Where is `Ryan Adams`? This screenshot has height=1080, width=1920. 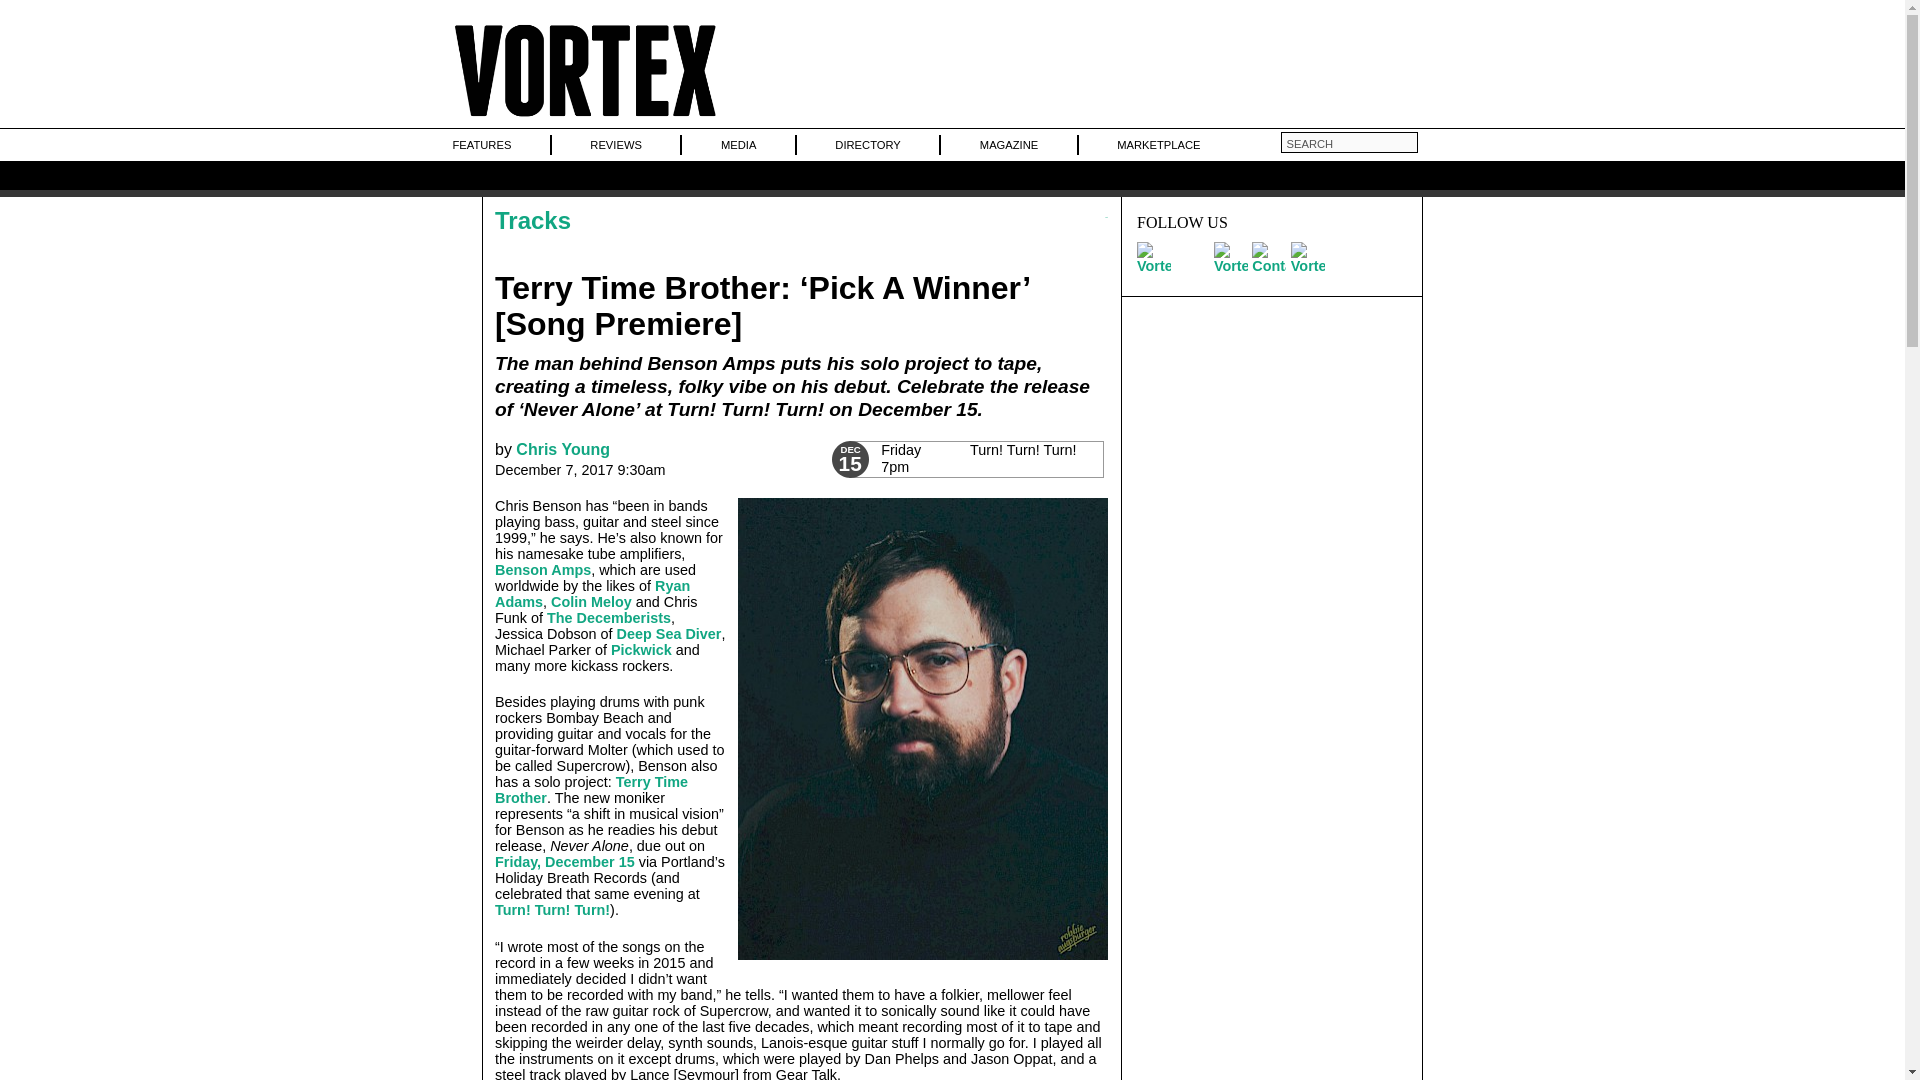 Ryan Adams is located at coordinates (592, 594).